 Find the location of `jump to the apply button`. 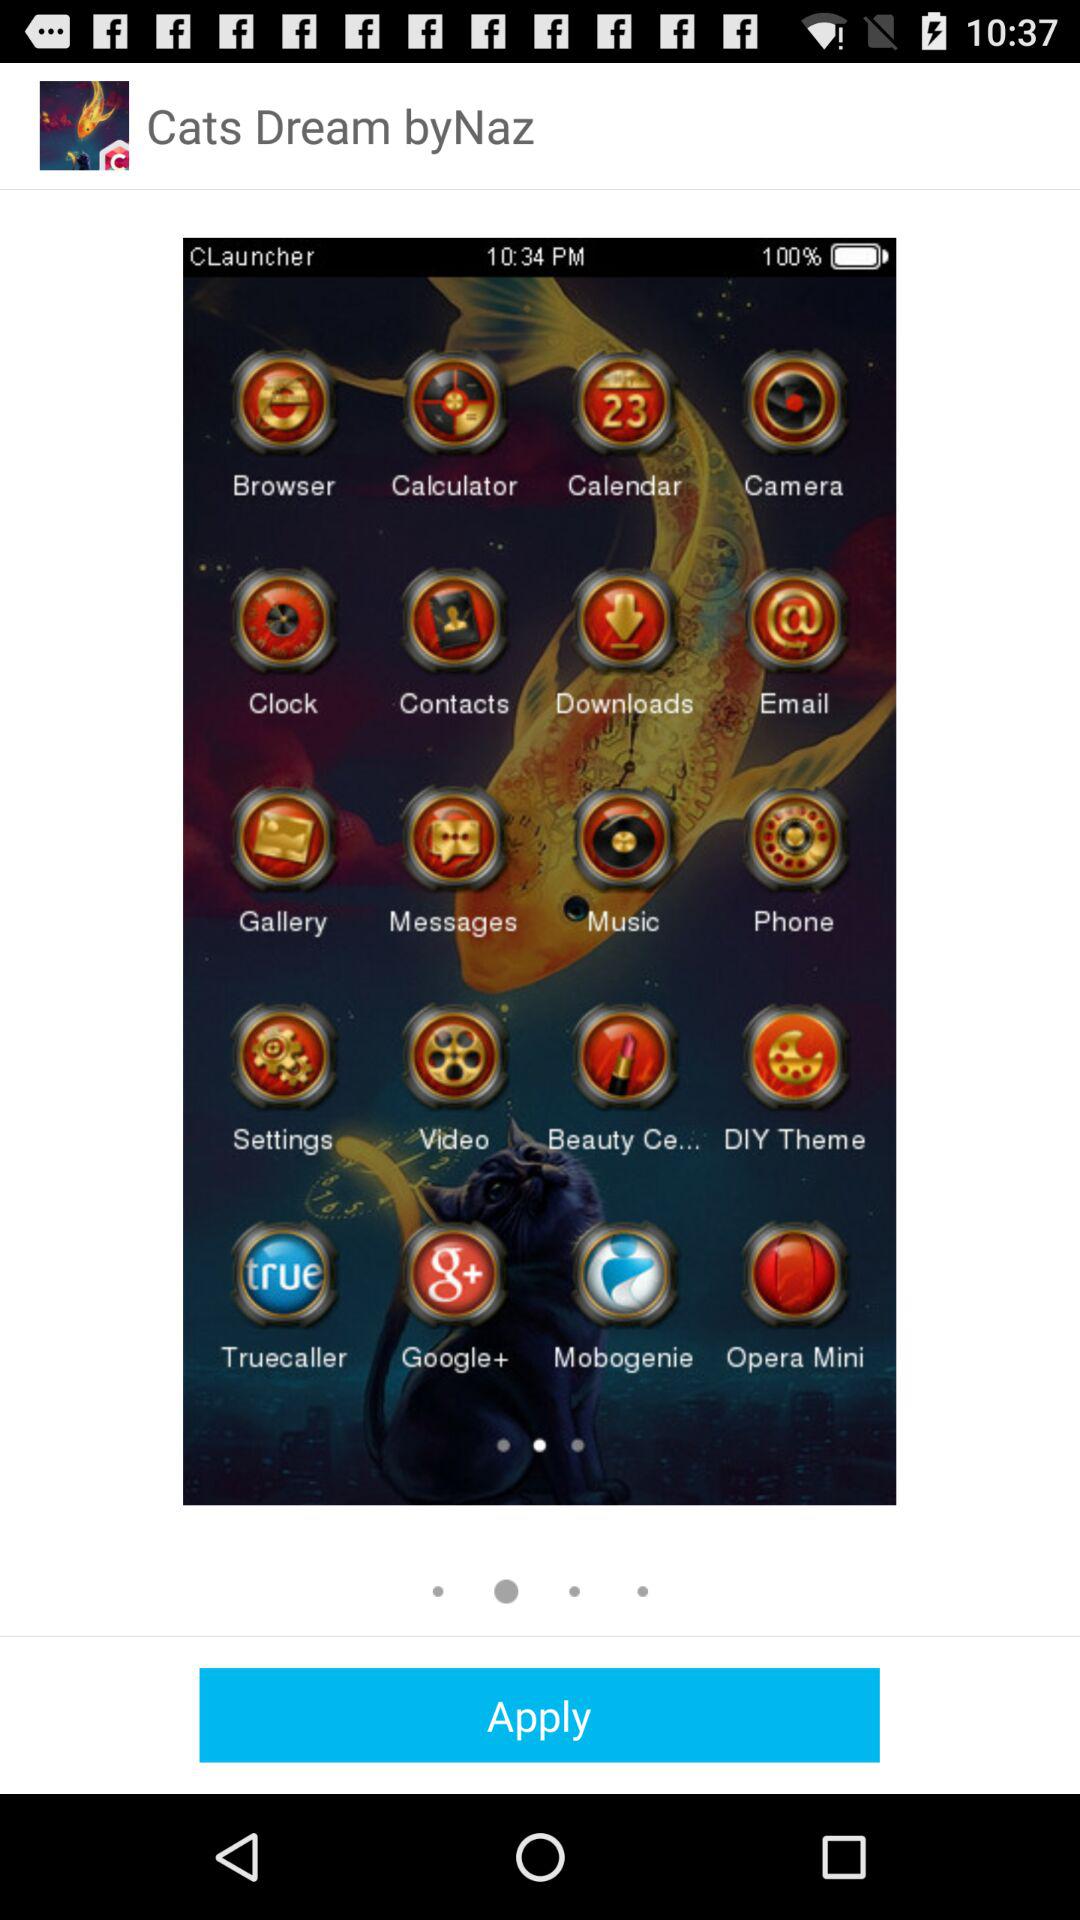

jump to the apply button is located at coordinates (539, 1714).